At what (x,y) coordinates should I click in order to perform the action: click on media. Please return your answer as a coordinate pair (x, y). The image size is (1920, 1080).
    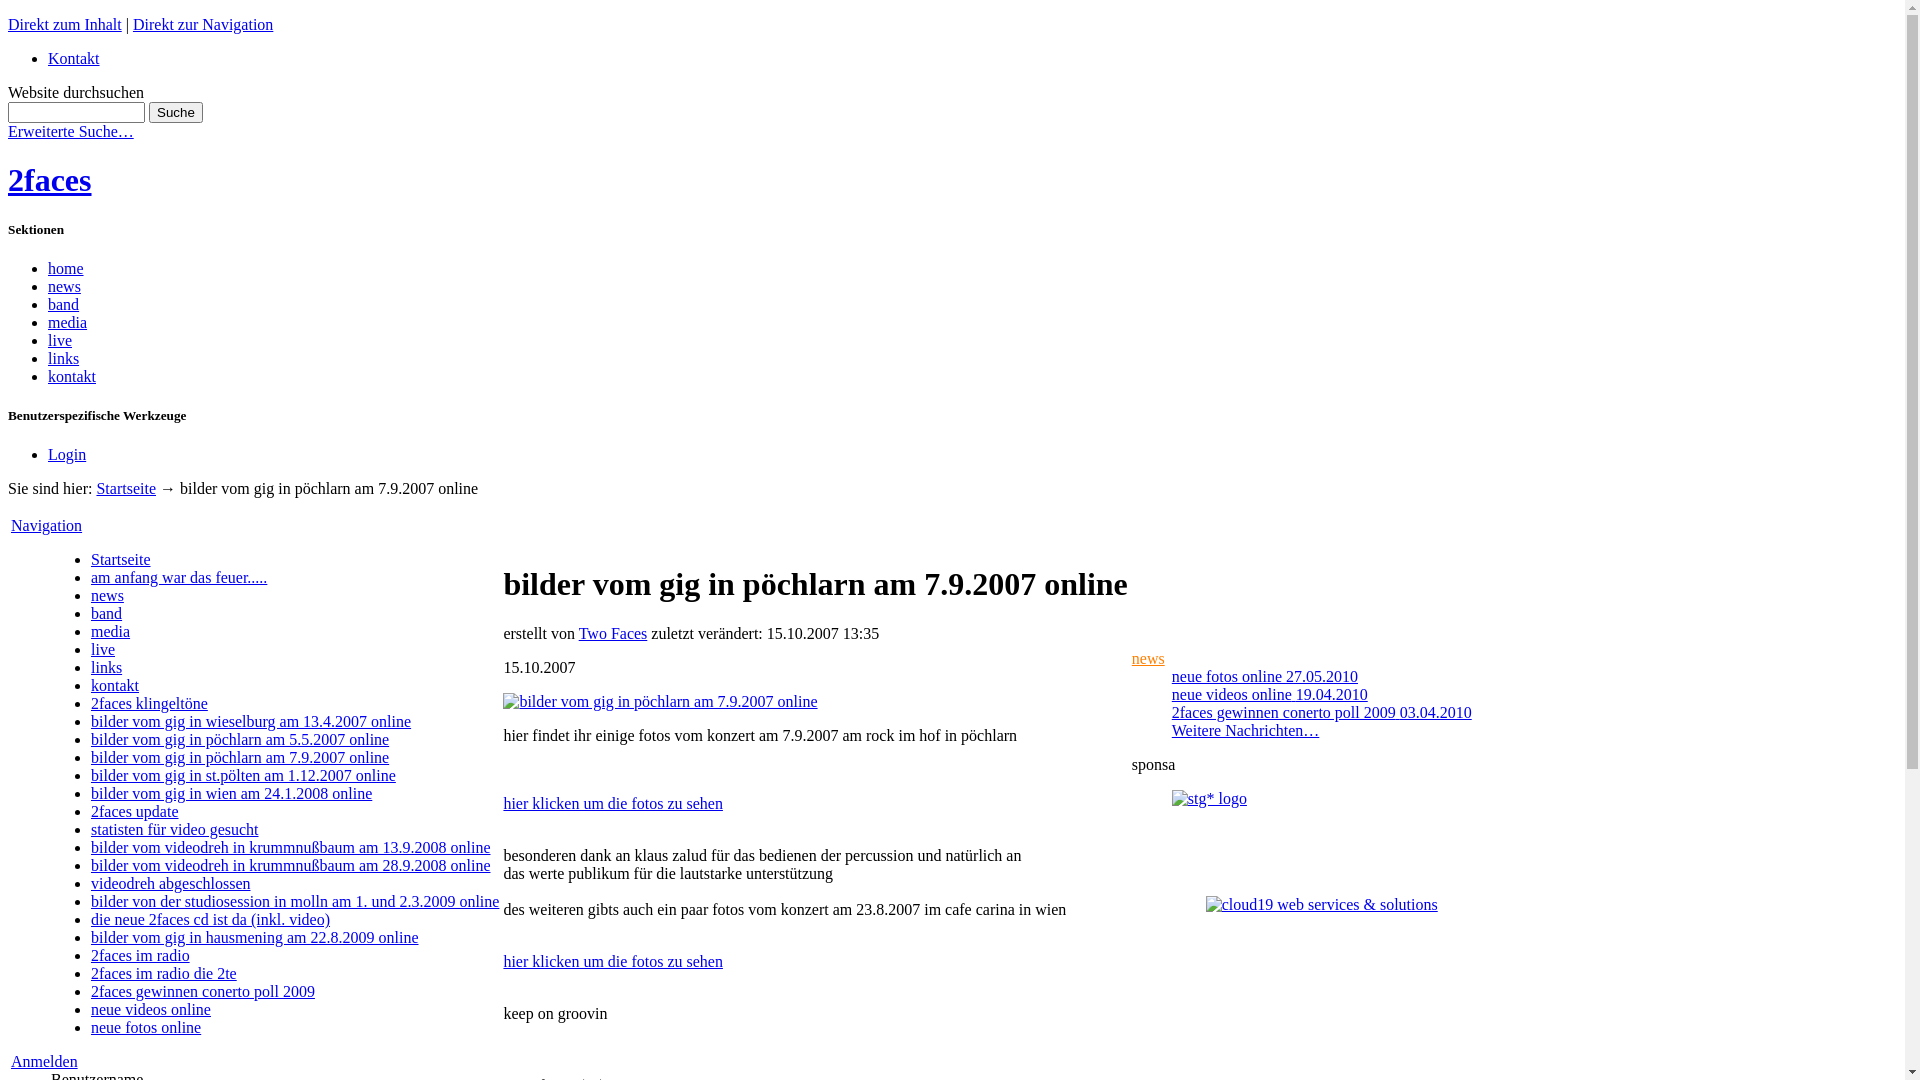
    Looking at the image, I should click on (110, 632).